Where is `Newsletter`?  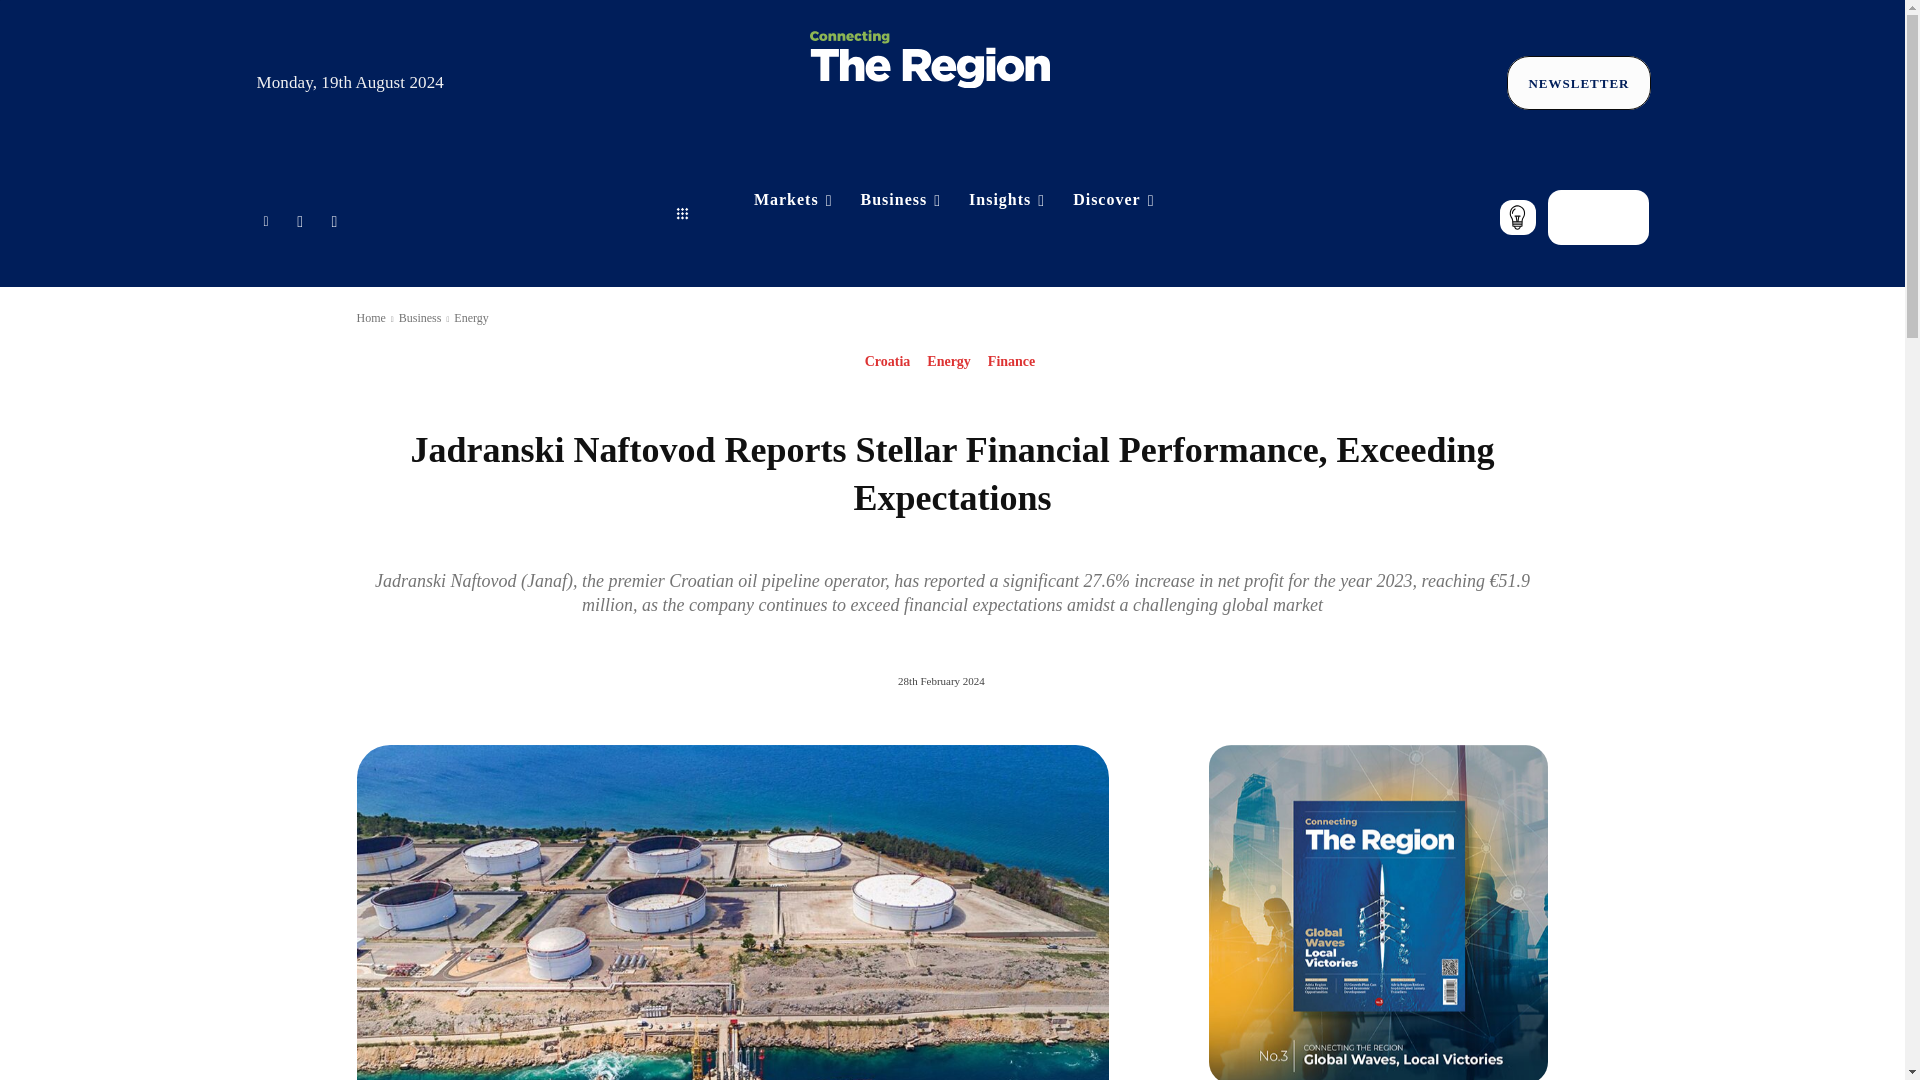
Newsletter is located at coordinates (1578, 84).